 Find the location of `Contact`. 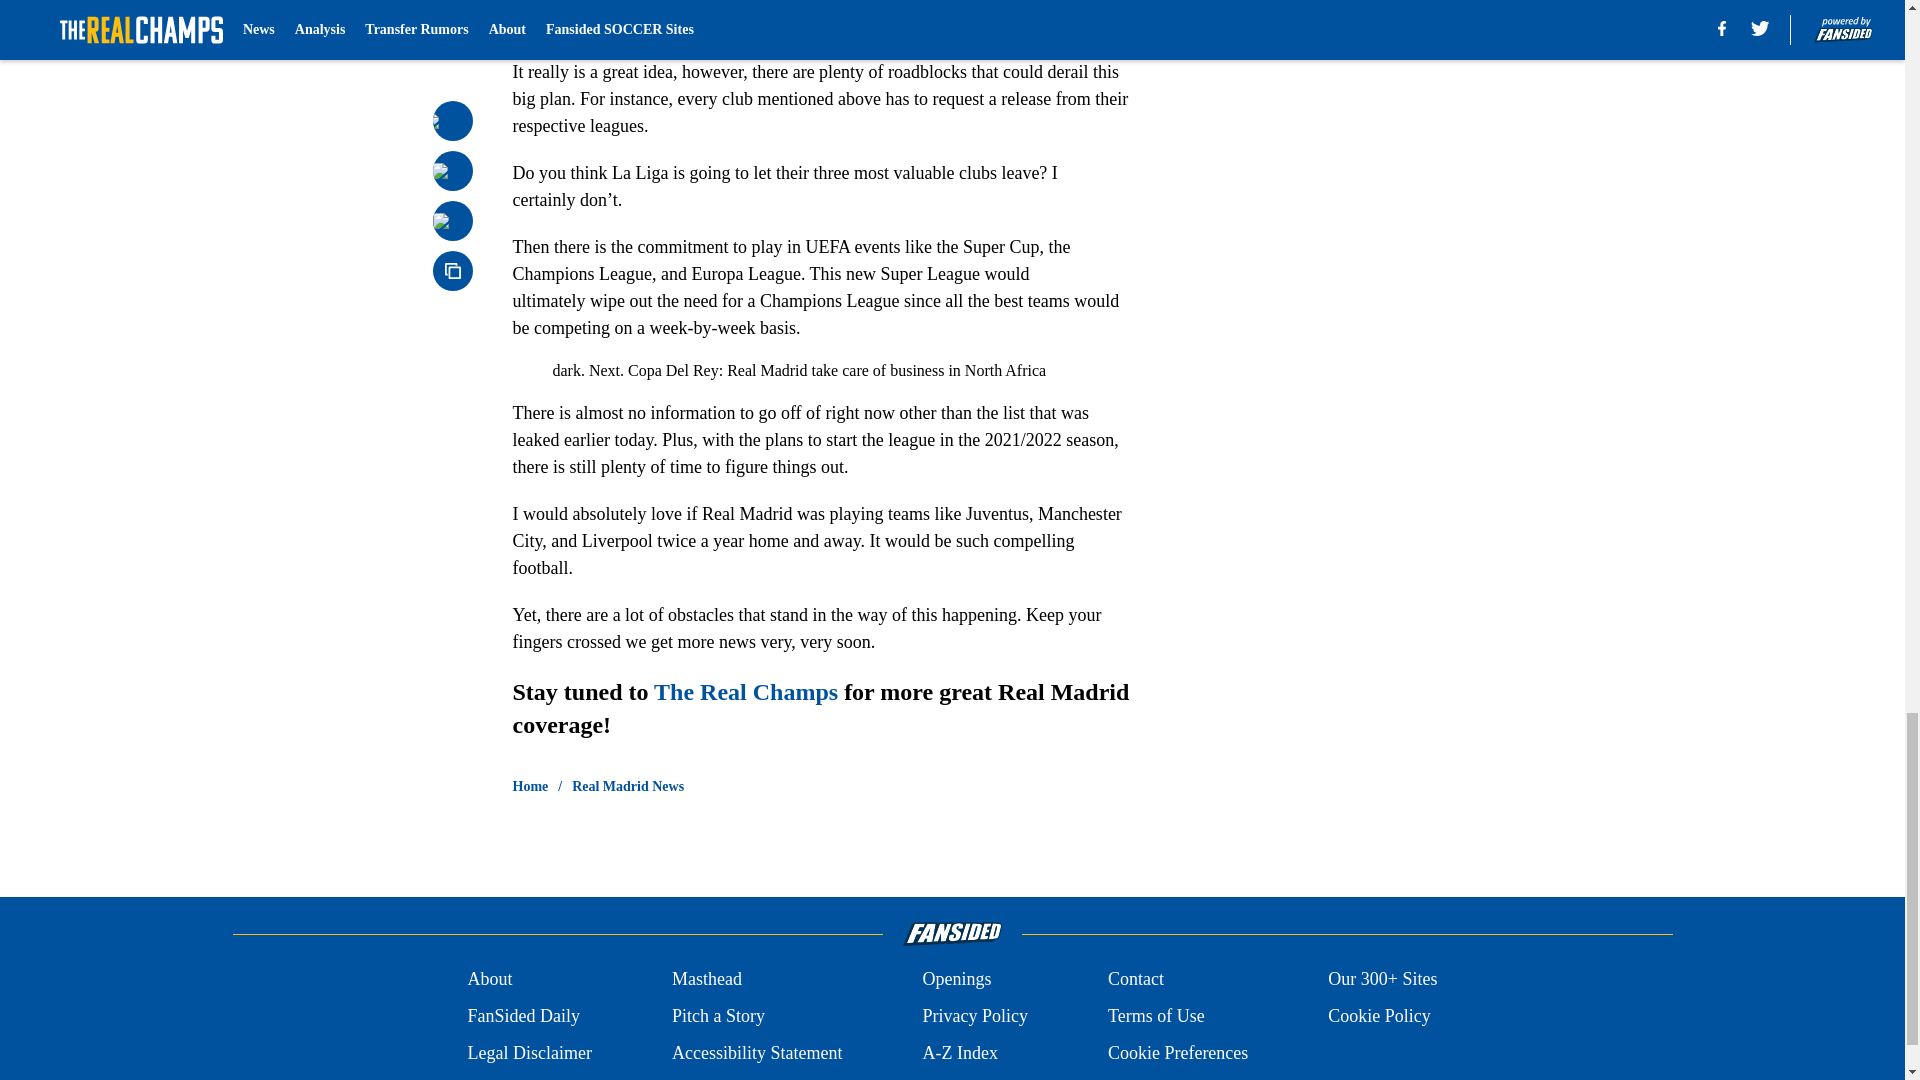

Contact is located at coordinates (1135, 978).